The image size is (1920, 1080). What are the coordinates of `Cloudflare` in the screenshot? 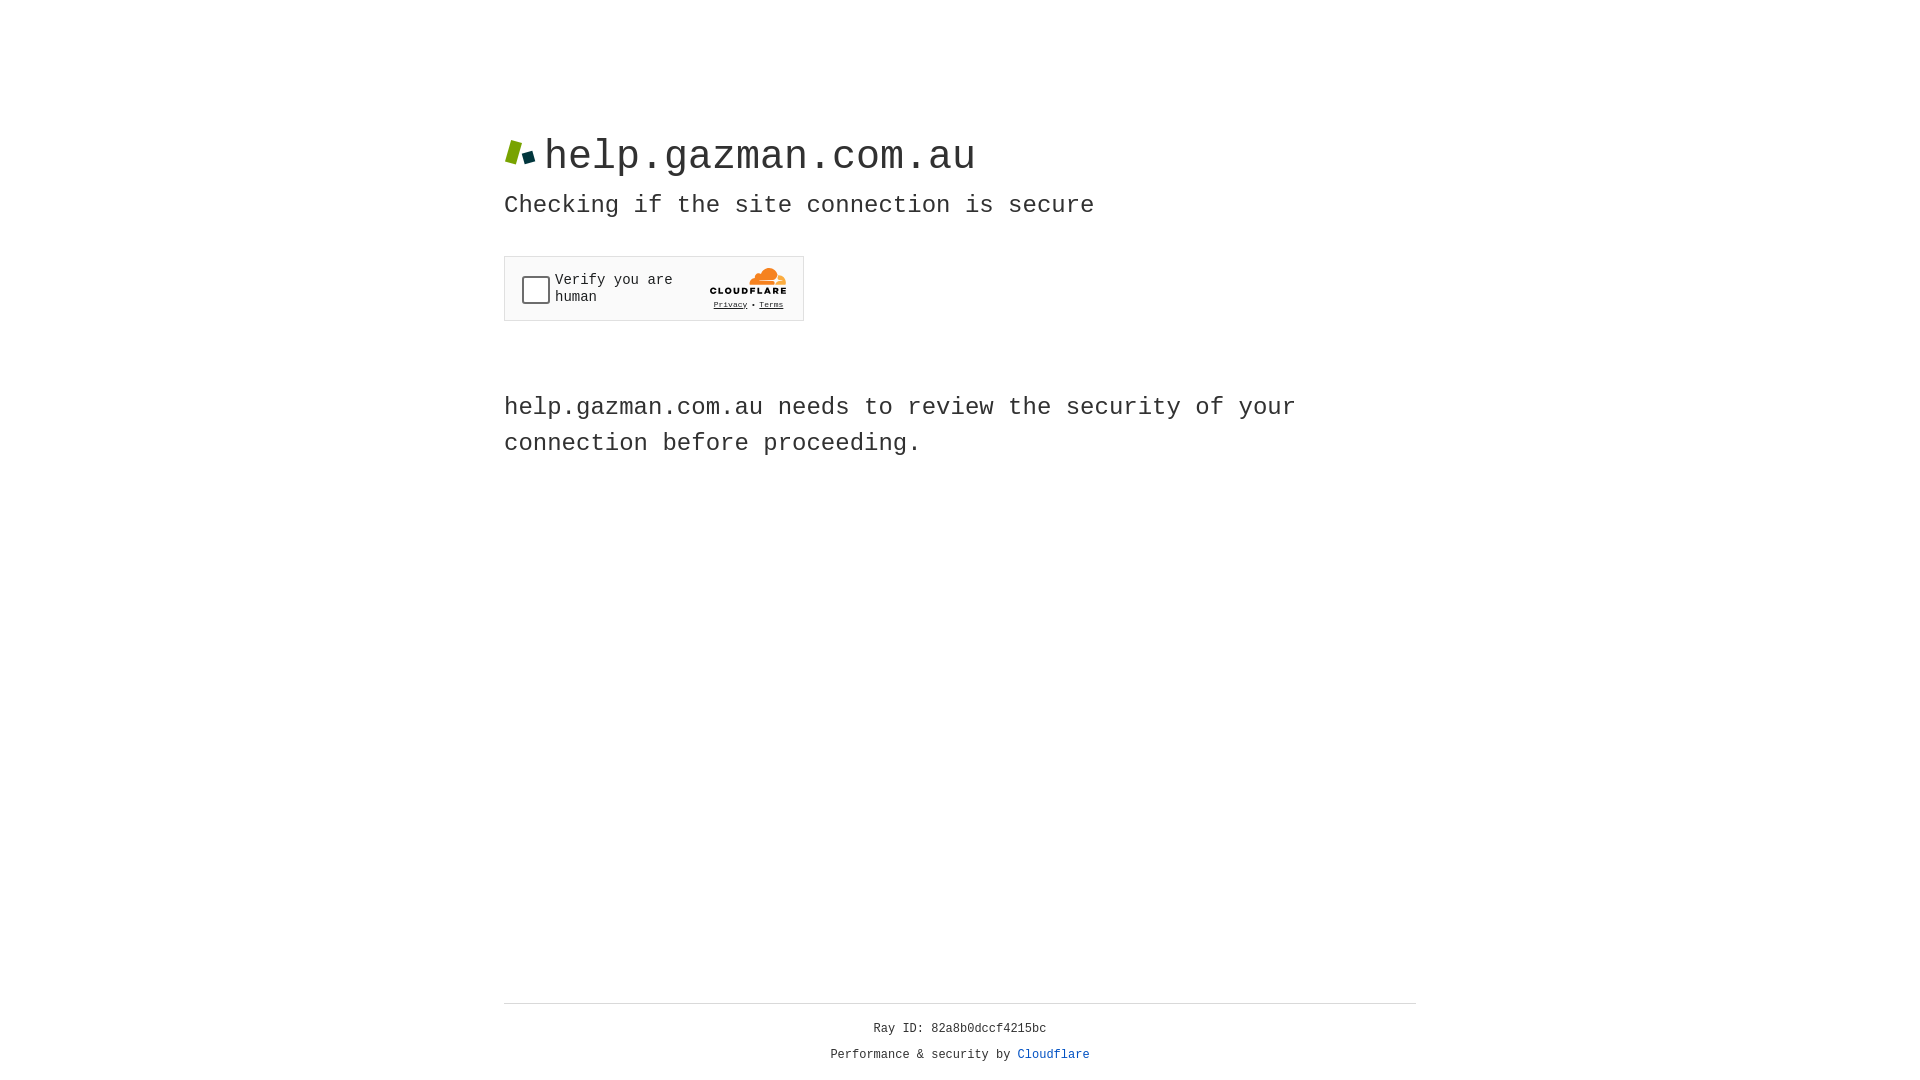 It's located at (1054, 1055).